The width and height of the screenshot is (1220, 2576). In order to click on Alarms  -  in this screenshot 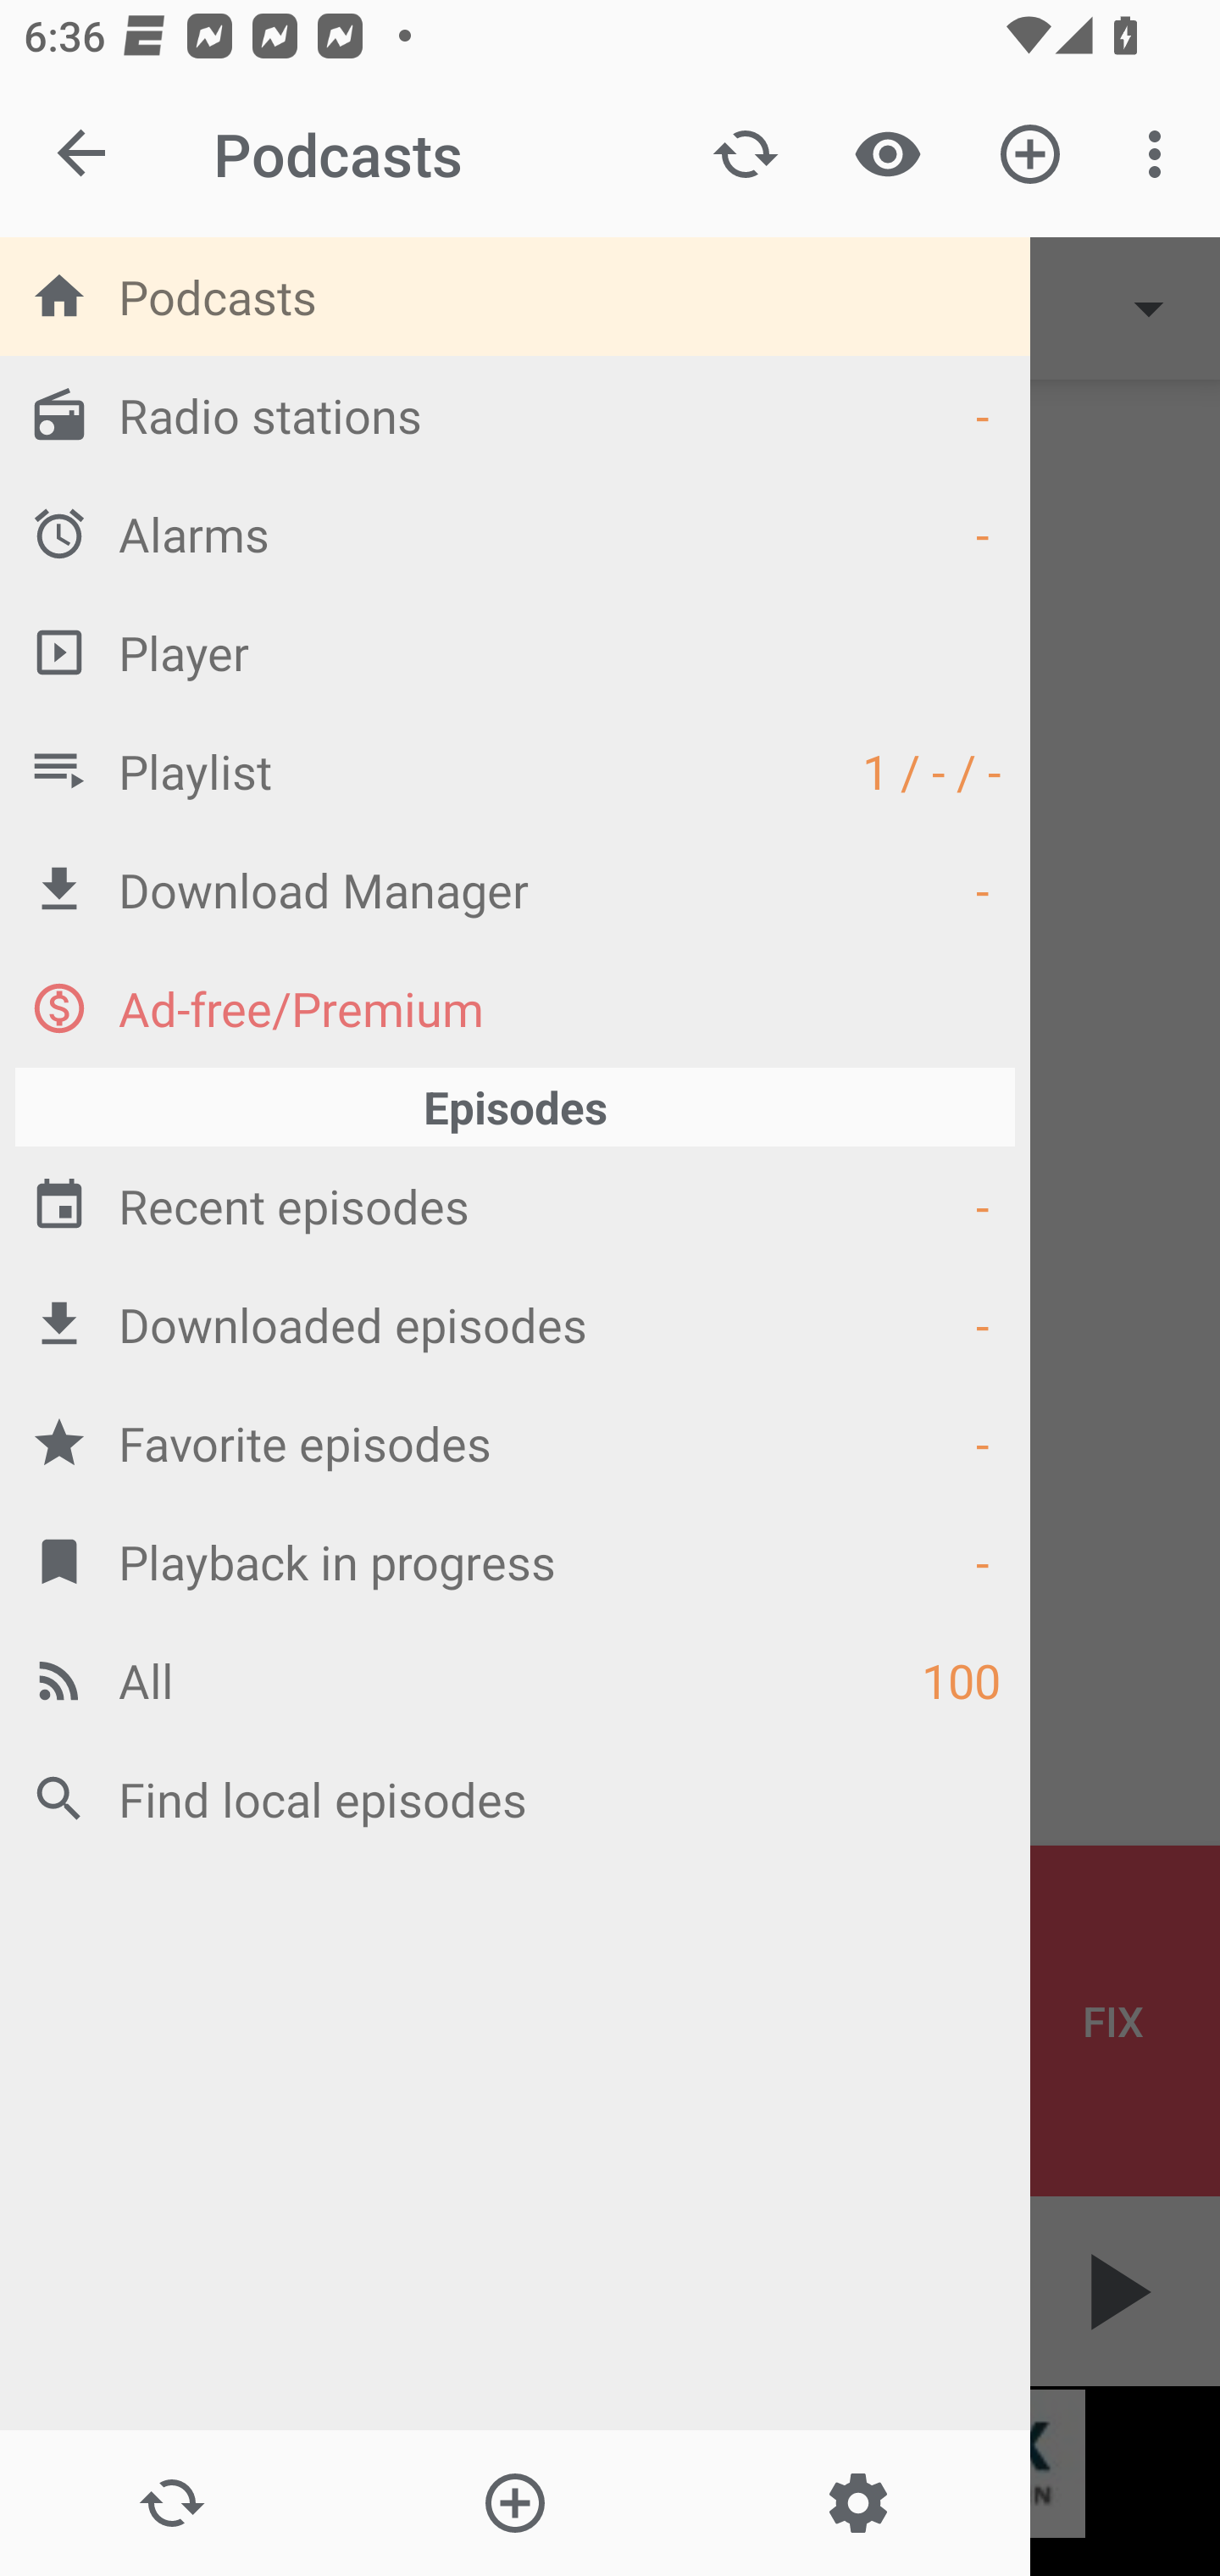, I will do `click(515, 533)`.